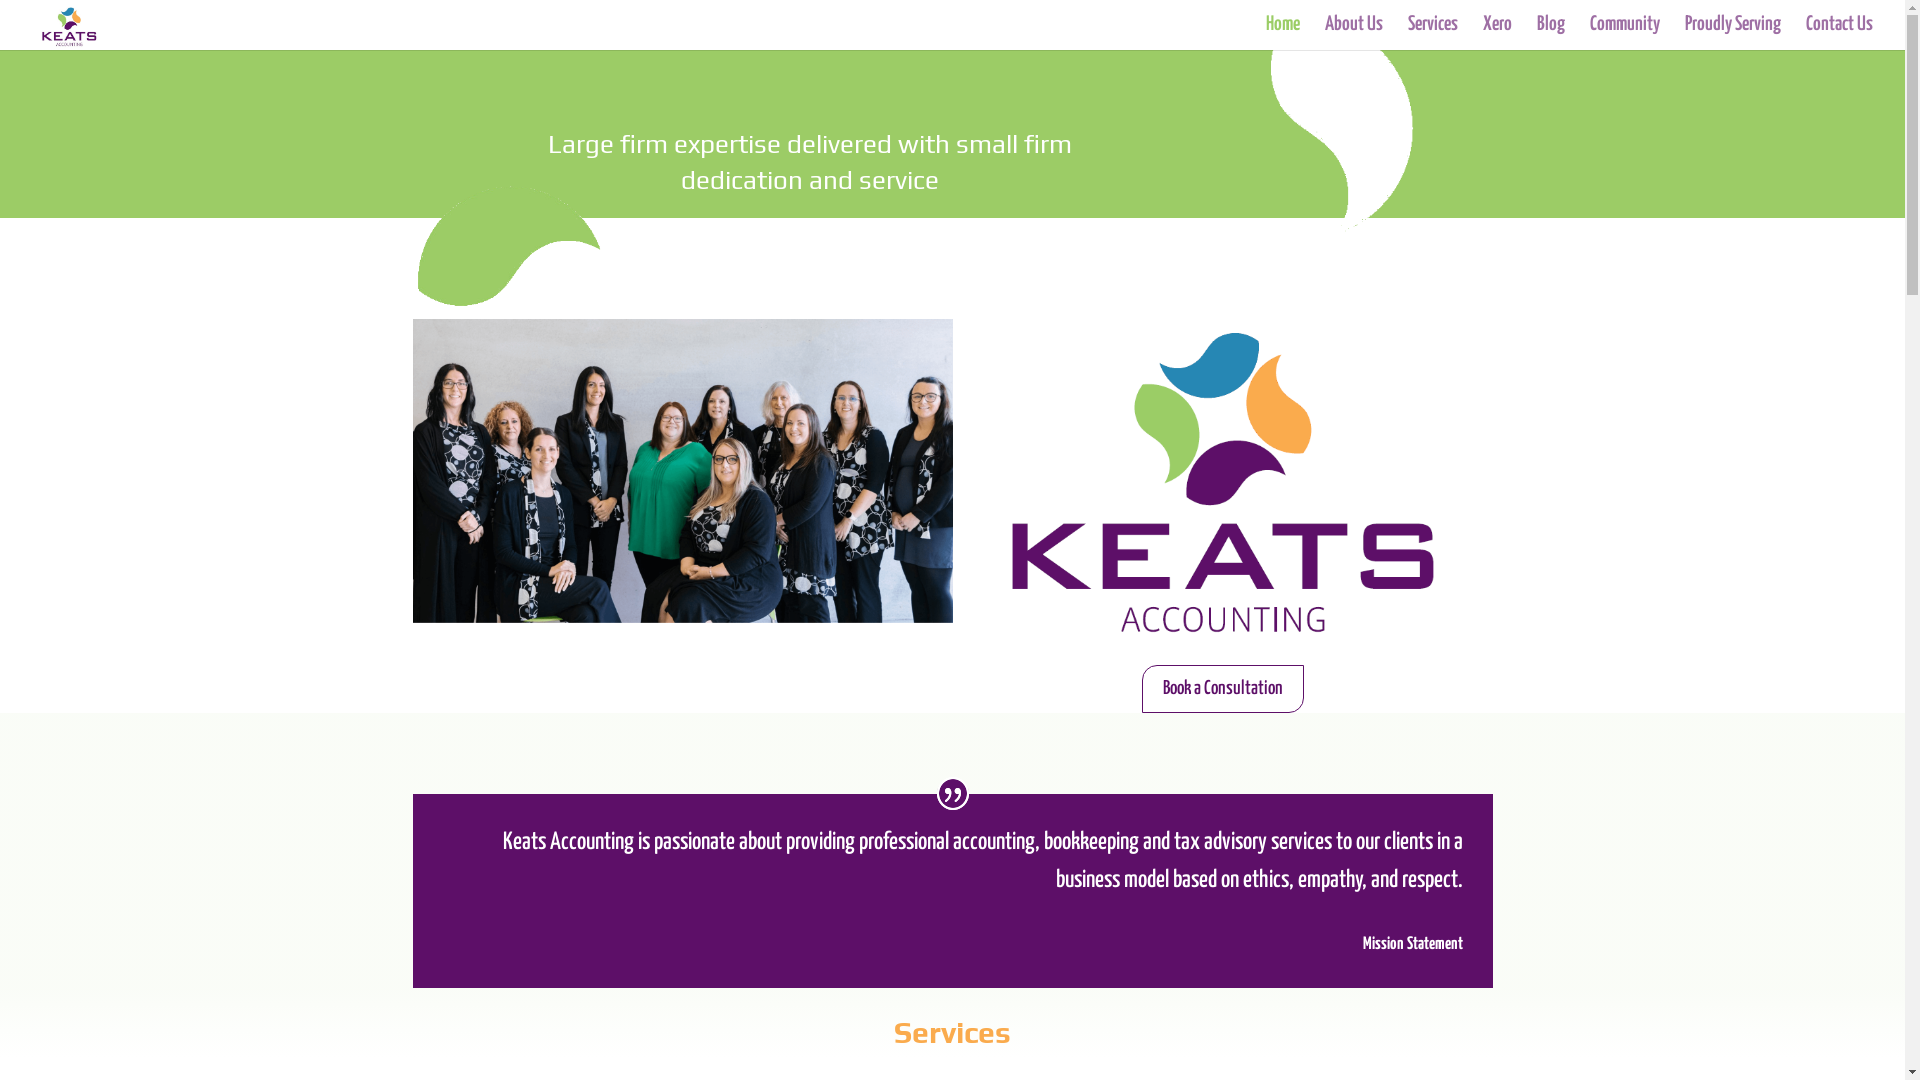 The width and height of the screenshot is (1920, 1080). What do you see at coordinates (1283, 34) in the screenshot?
I see `Home` at bounding box center [1283, 34].